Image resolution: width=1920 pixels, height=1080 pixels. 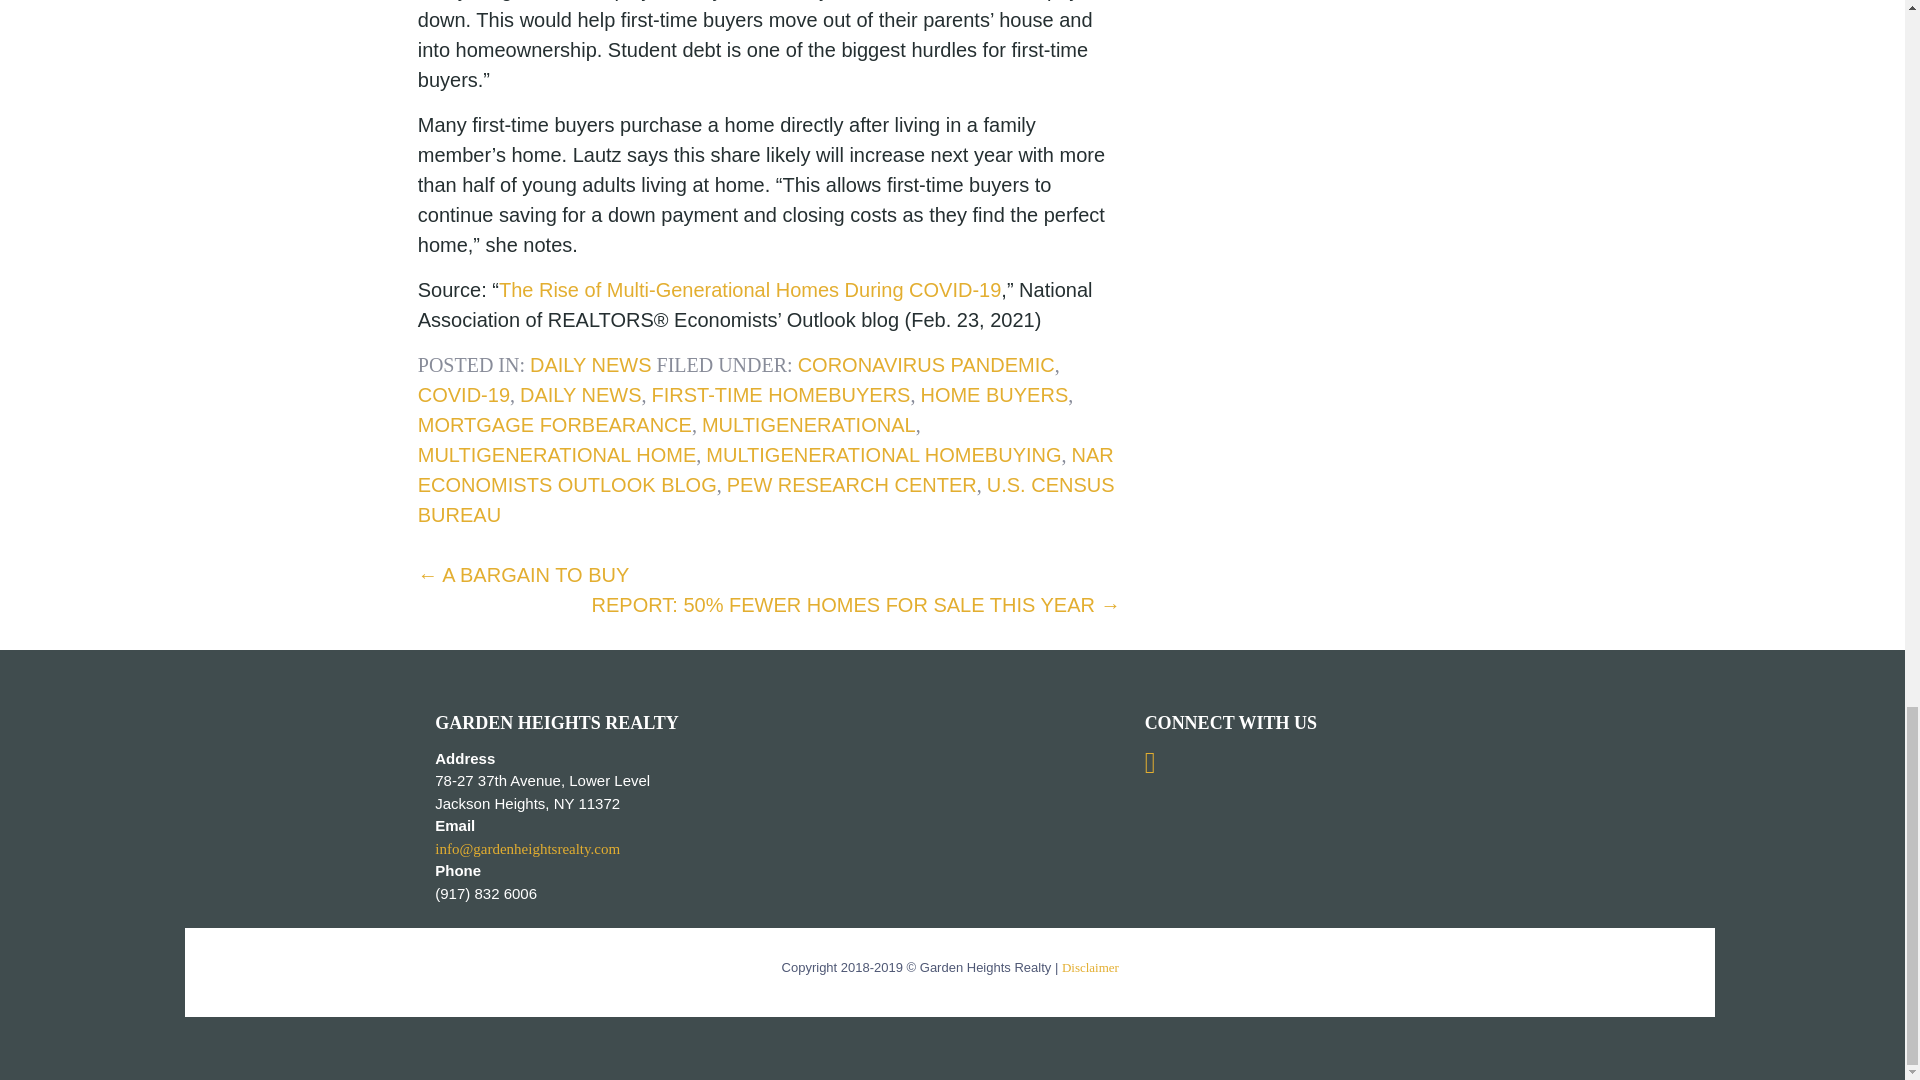 I want to click on MORTGAGE FORBEARANCE, so click(x=554, y=424).